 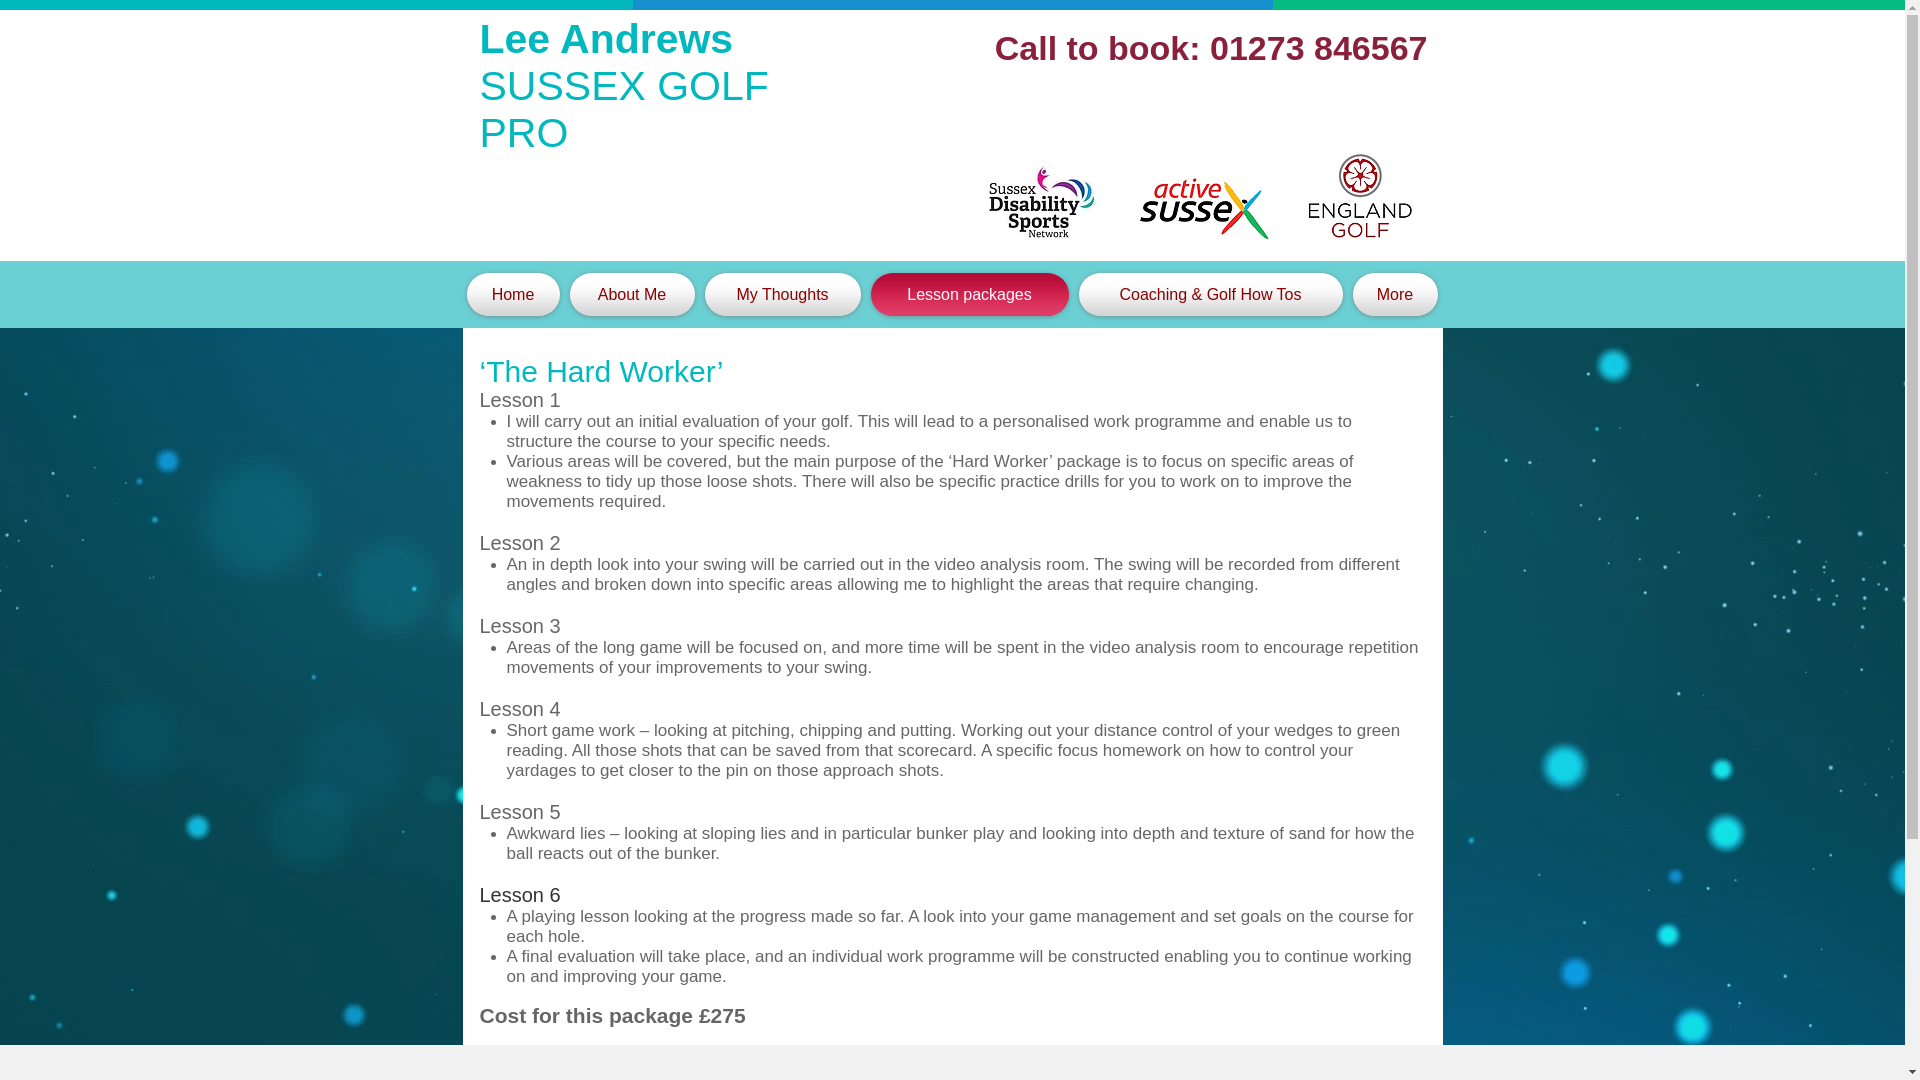 I want to click on Call to book: 01273 846567, so click(x=1211, y=48).